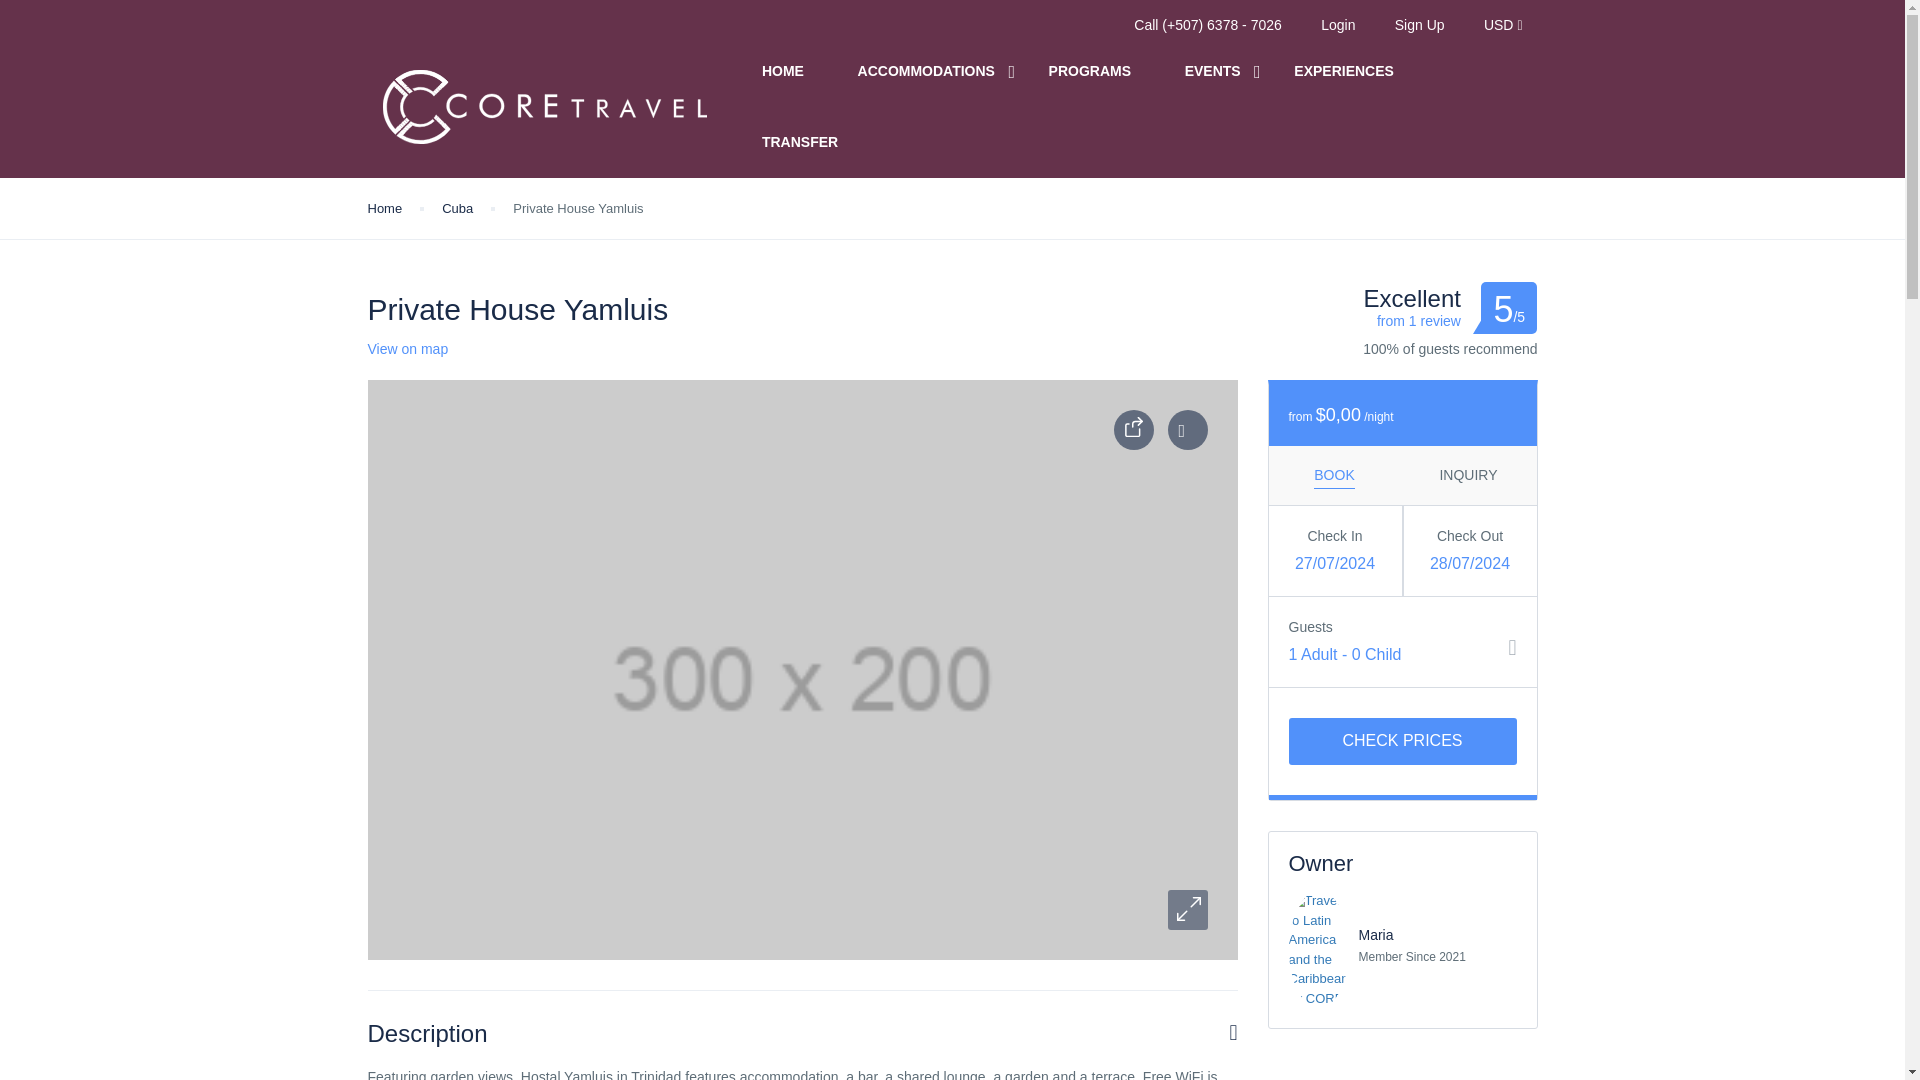 Image resolution: width=1920 pixels, height=1080 pixels. Describe the element at coordinates (1338, 25) in the screenshot. I see `Login` at that location.